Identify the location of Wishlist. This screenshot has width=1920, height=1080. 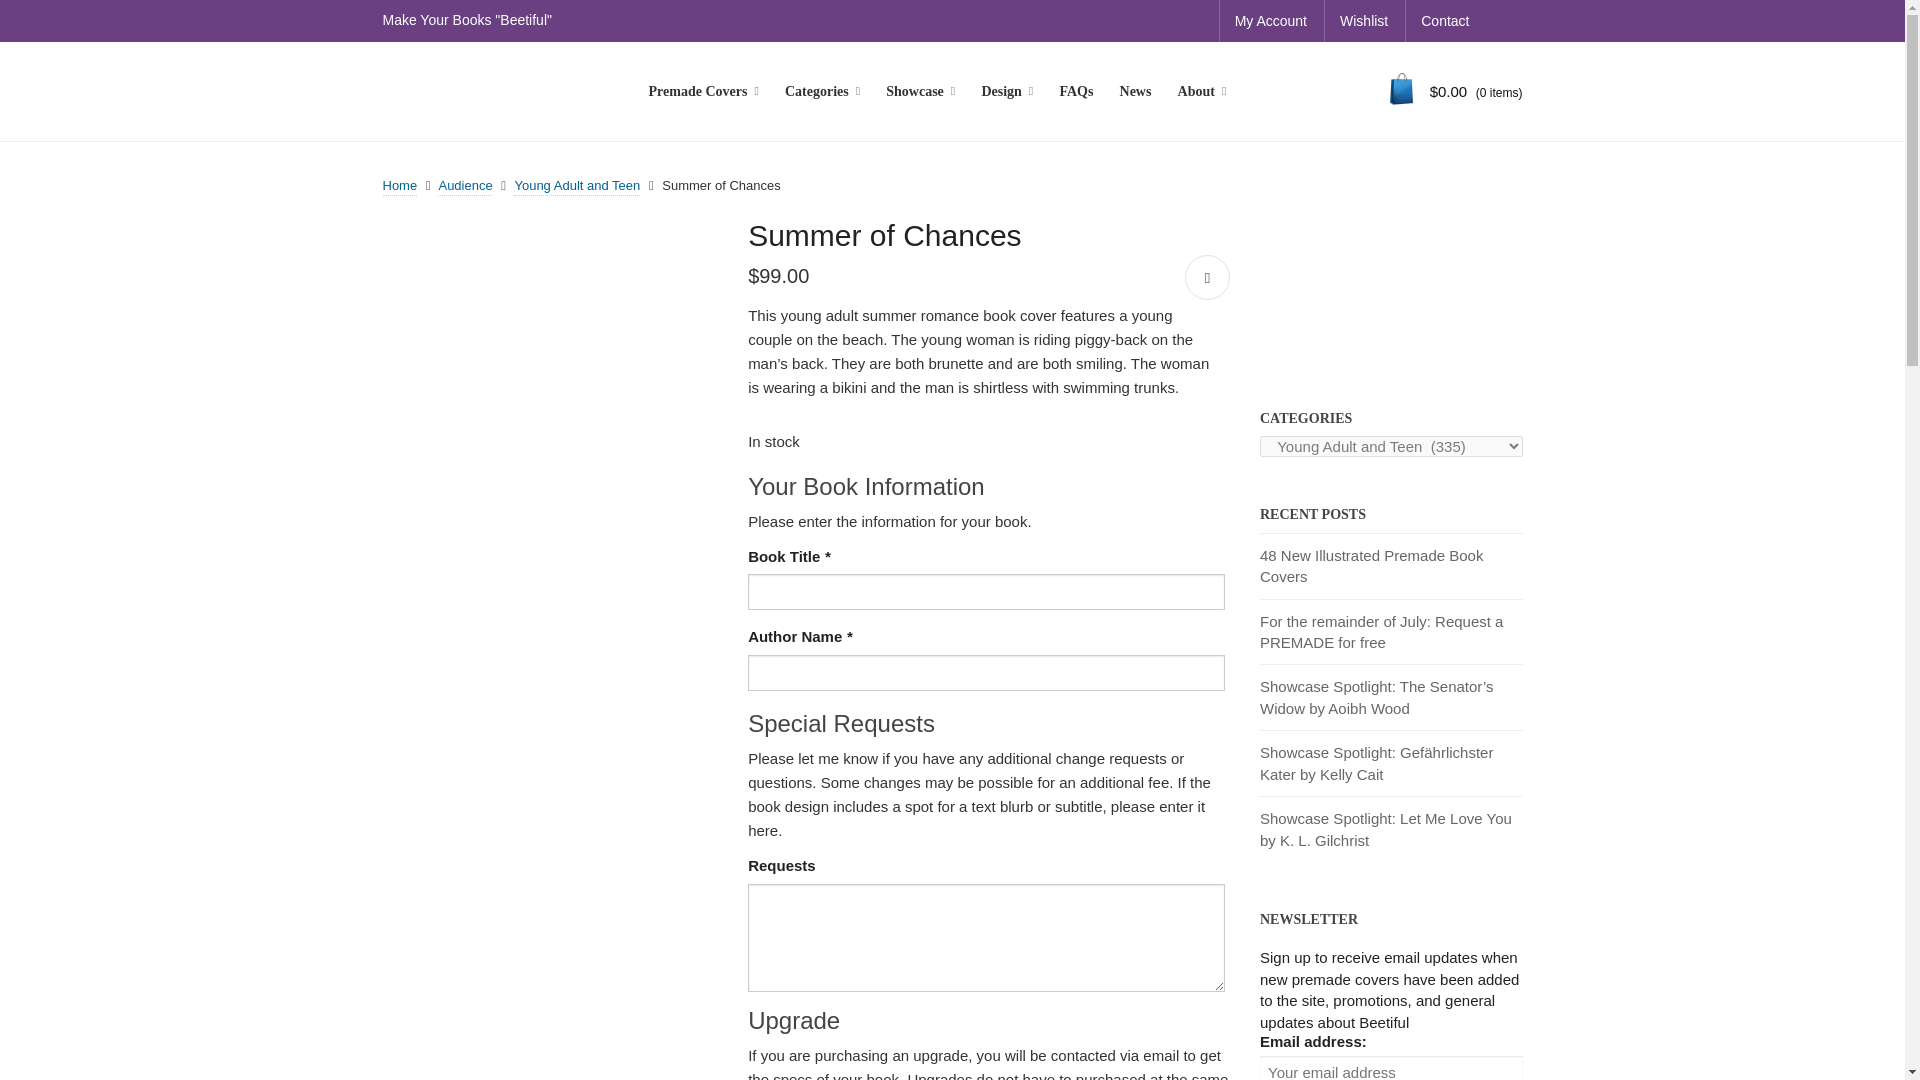
(1364, 21).